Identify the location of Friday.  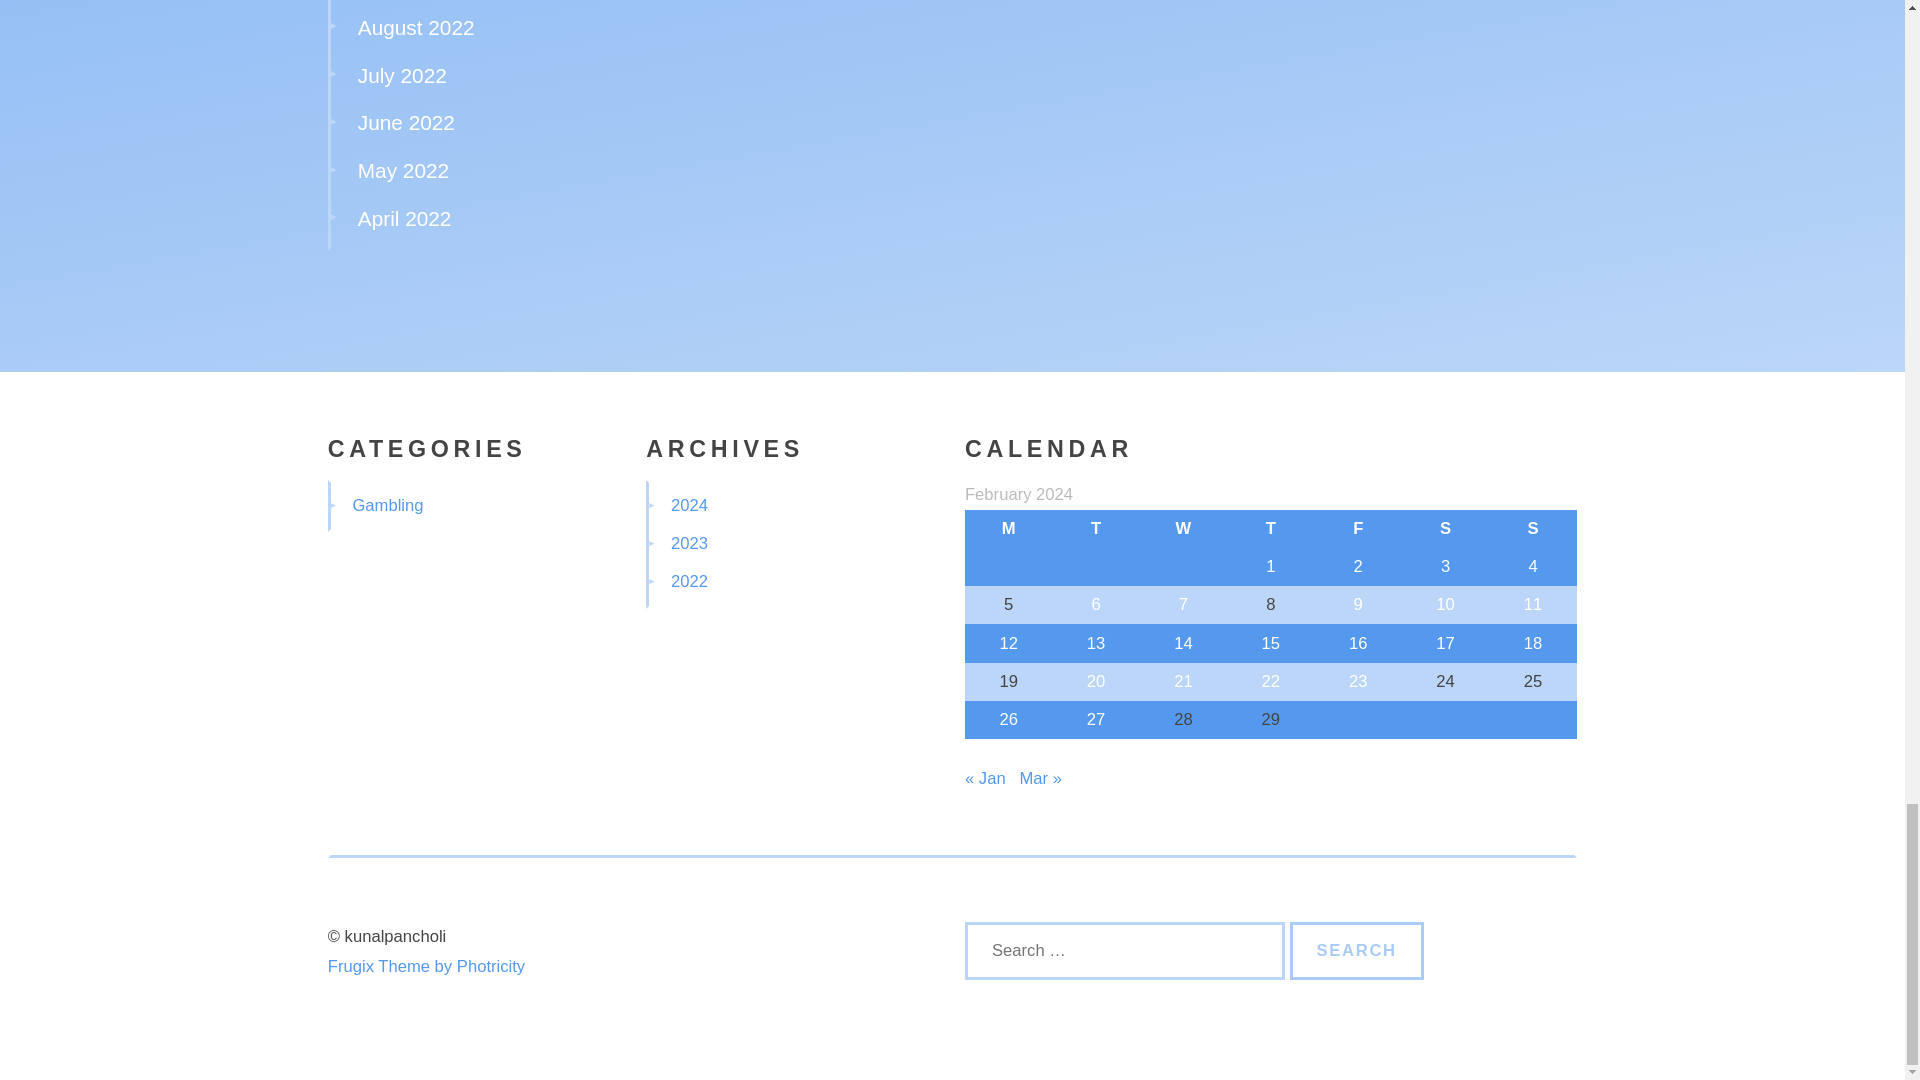
(1358, 528).